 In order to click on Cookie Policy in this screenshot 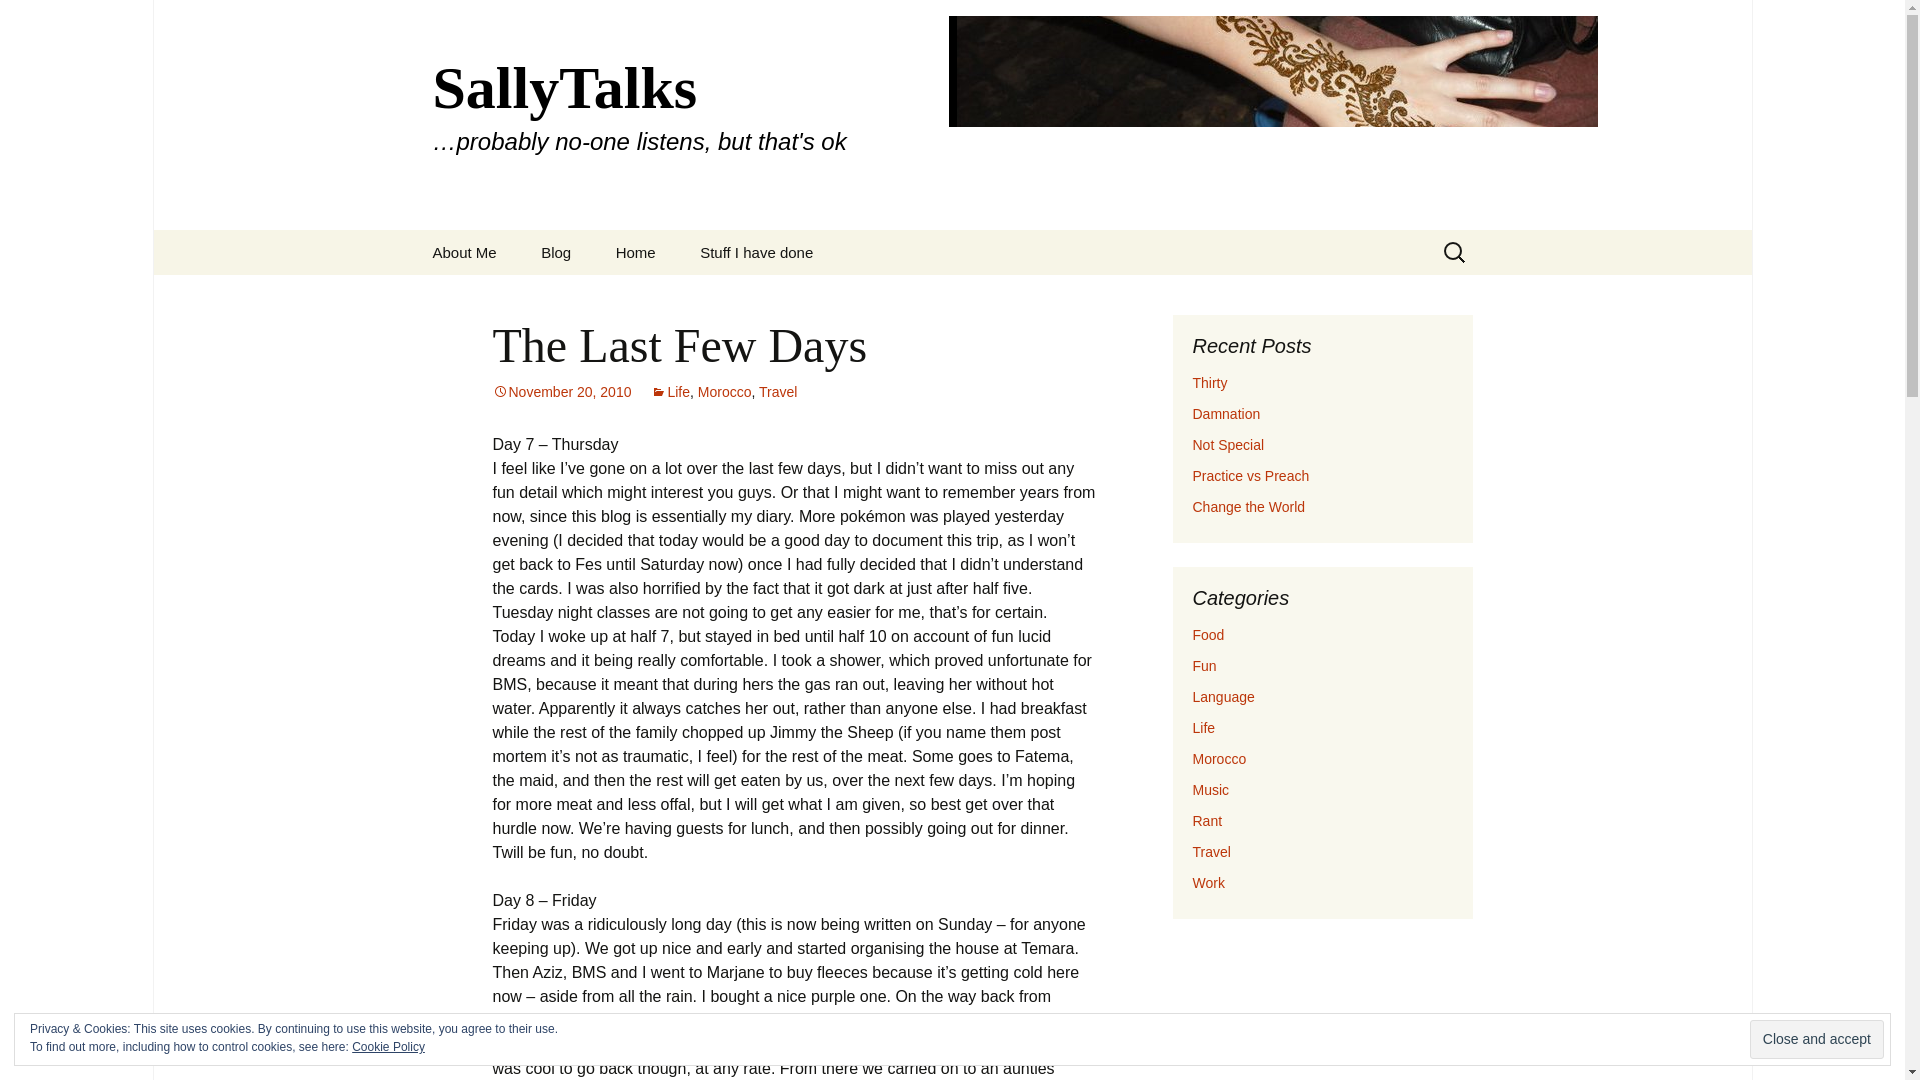, I will do `click(388, 1047)`.